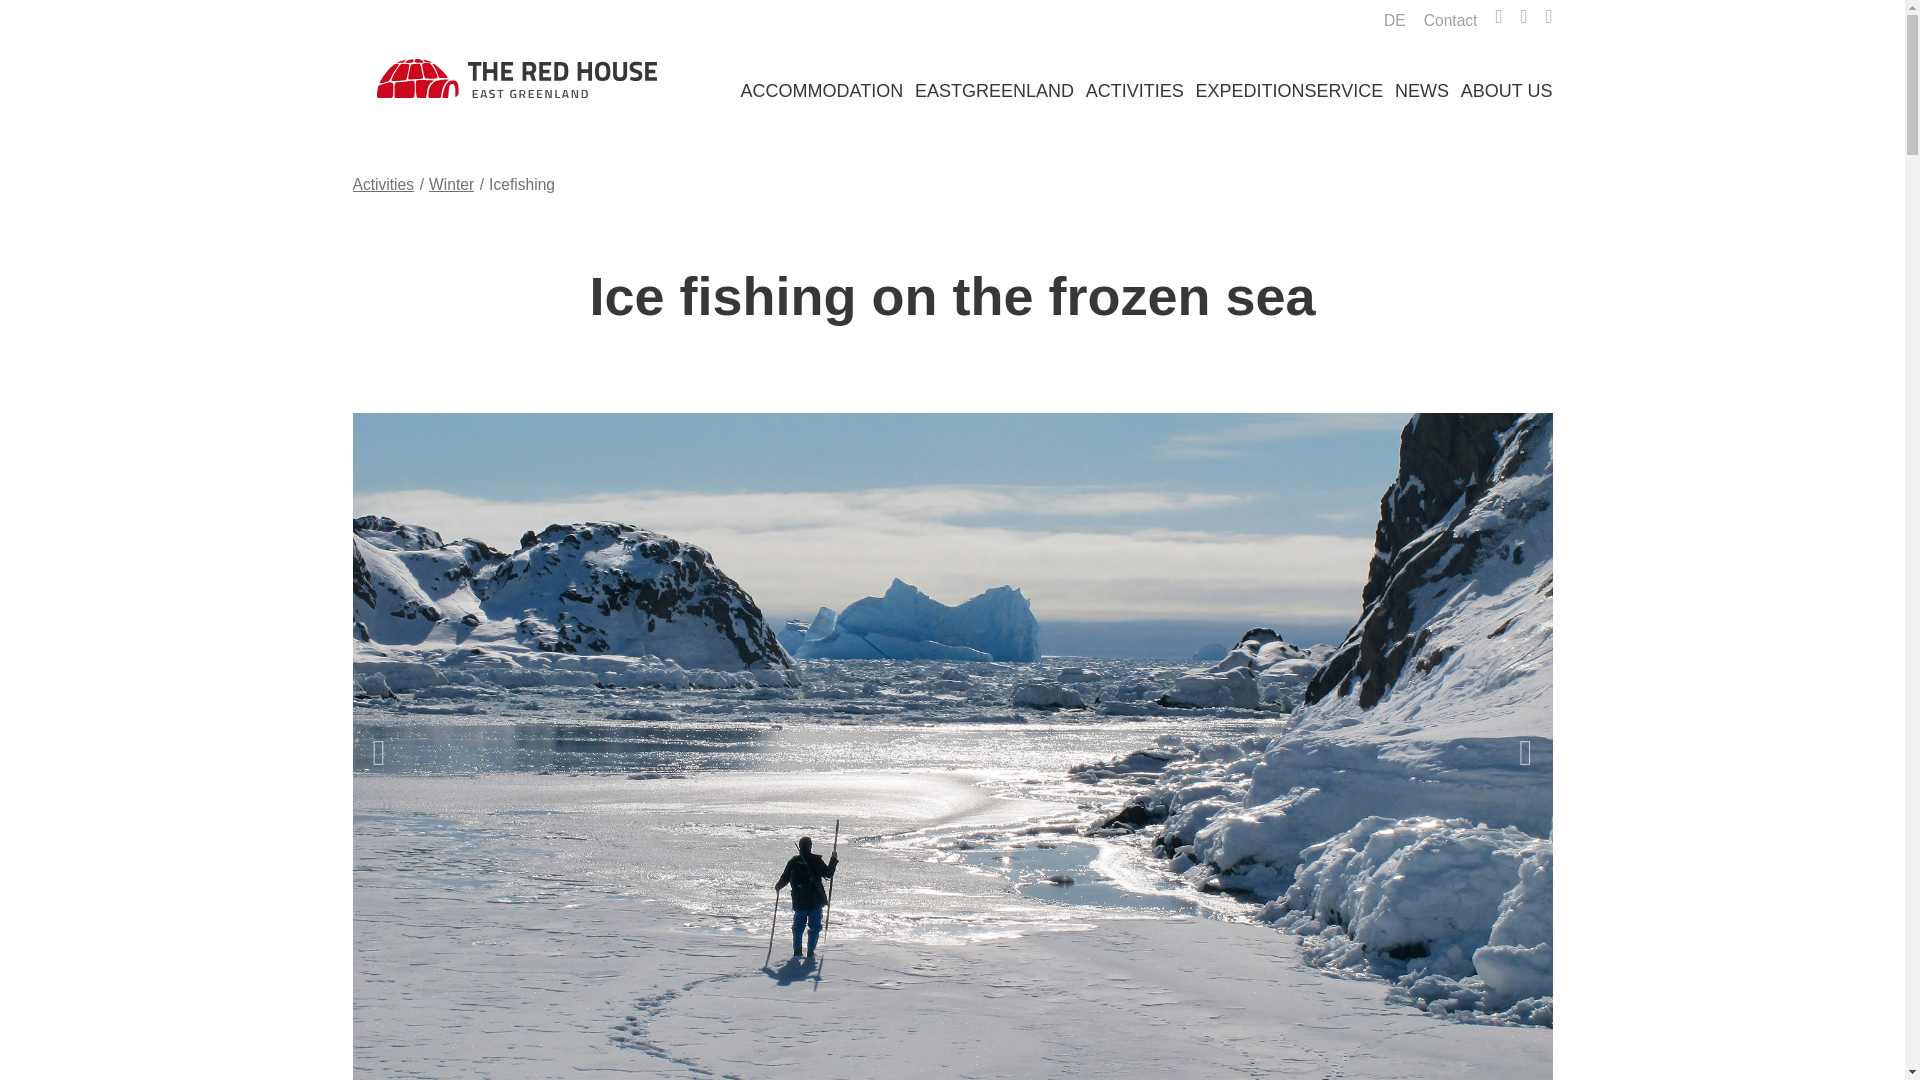 The image size is (1920, 1080). Describe the element at coordinates (1394, 20) in the screenshot. I see `Winter` at that location.